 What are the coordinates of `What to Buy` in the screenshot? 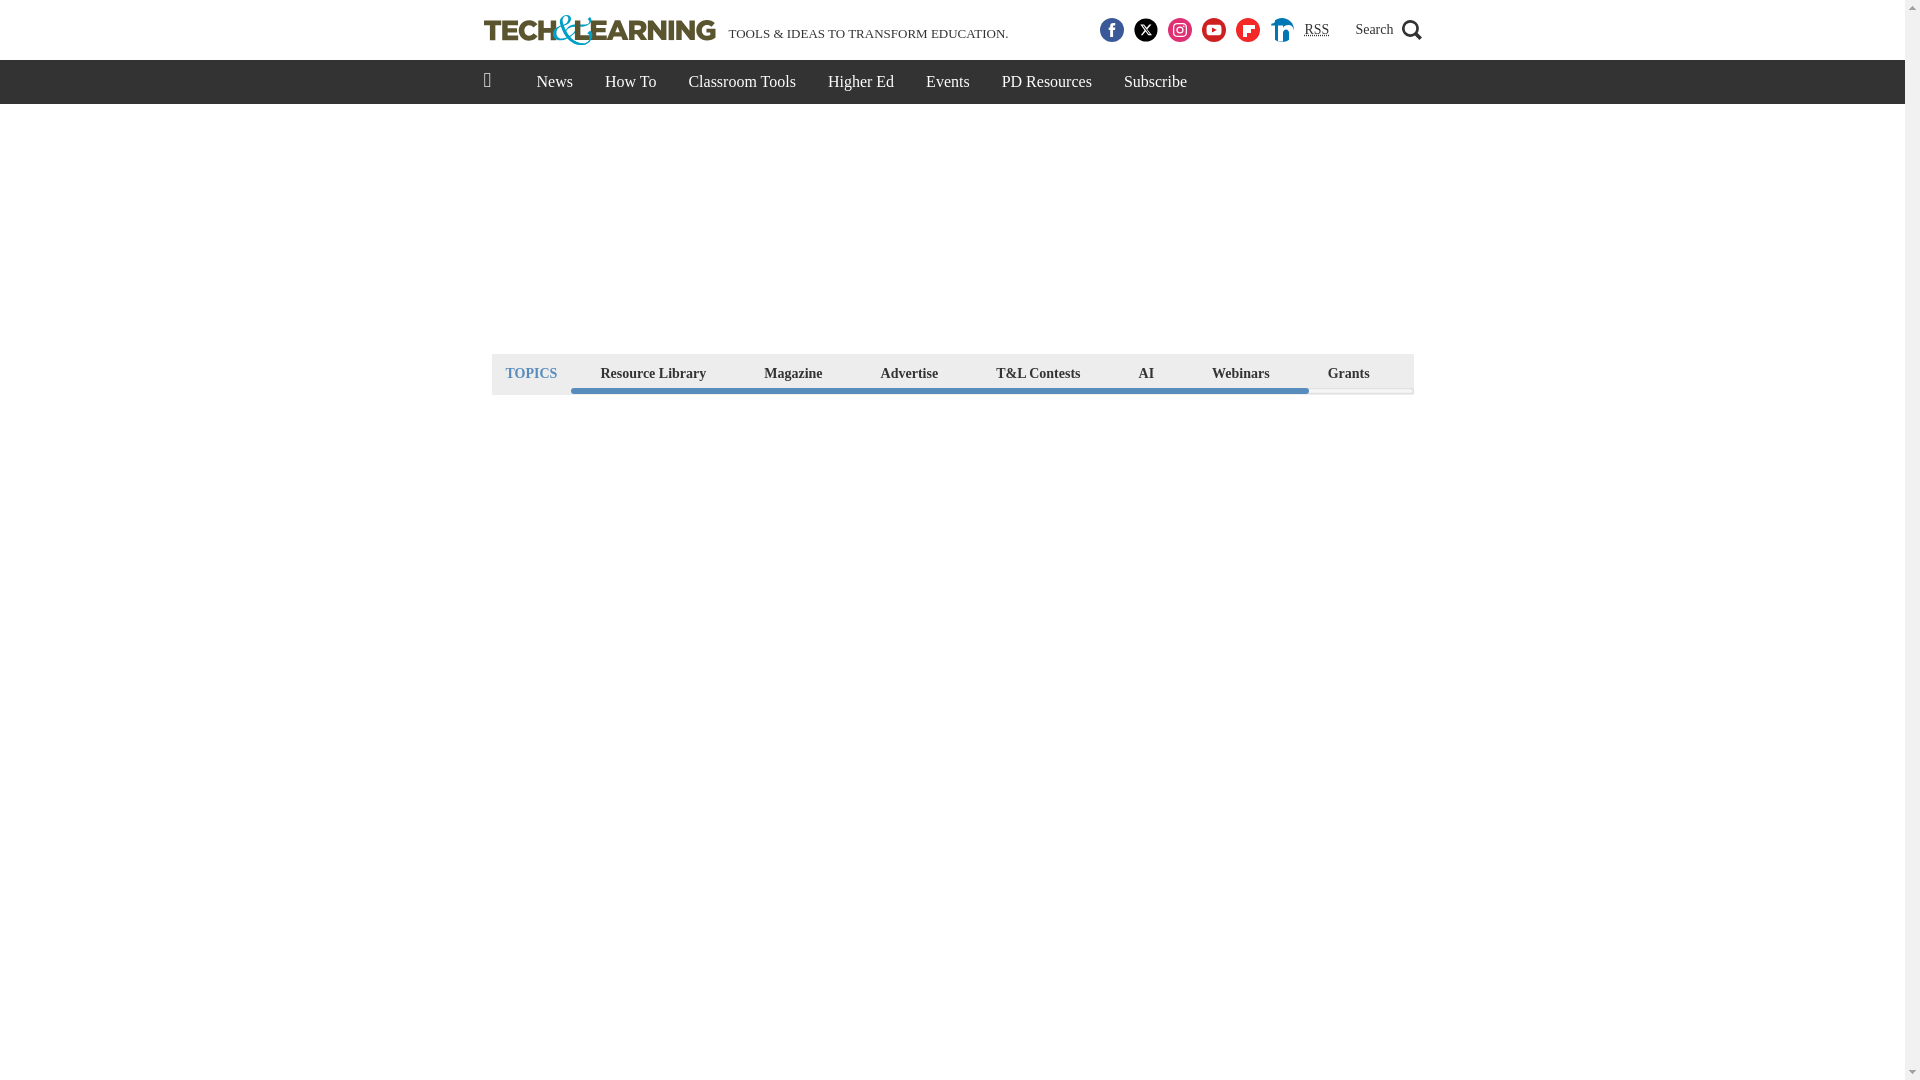 It's located at (1466, 372).